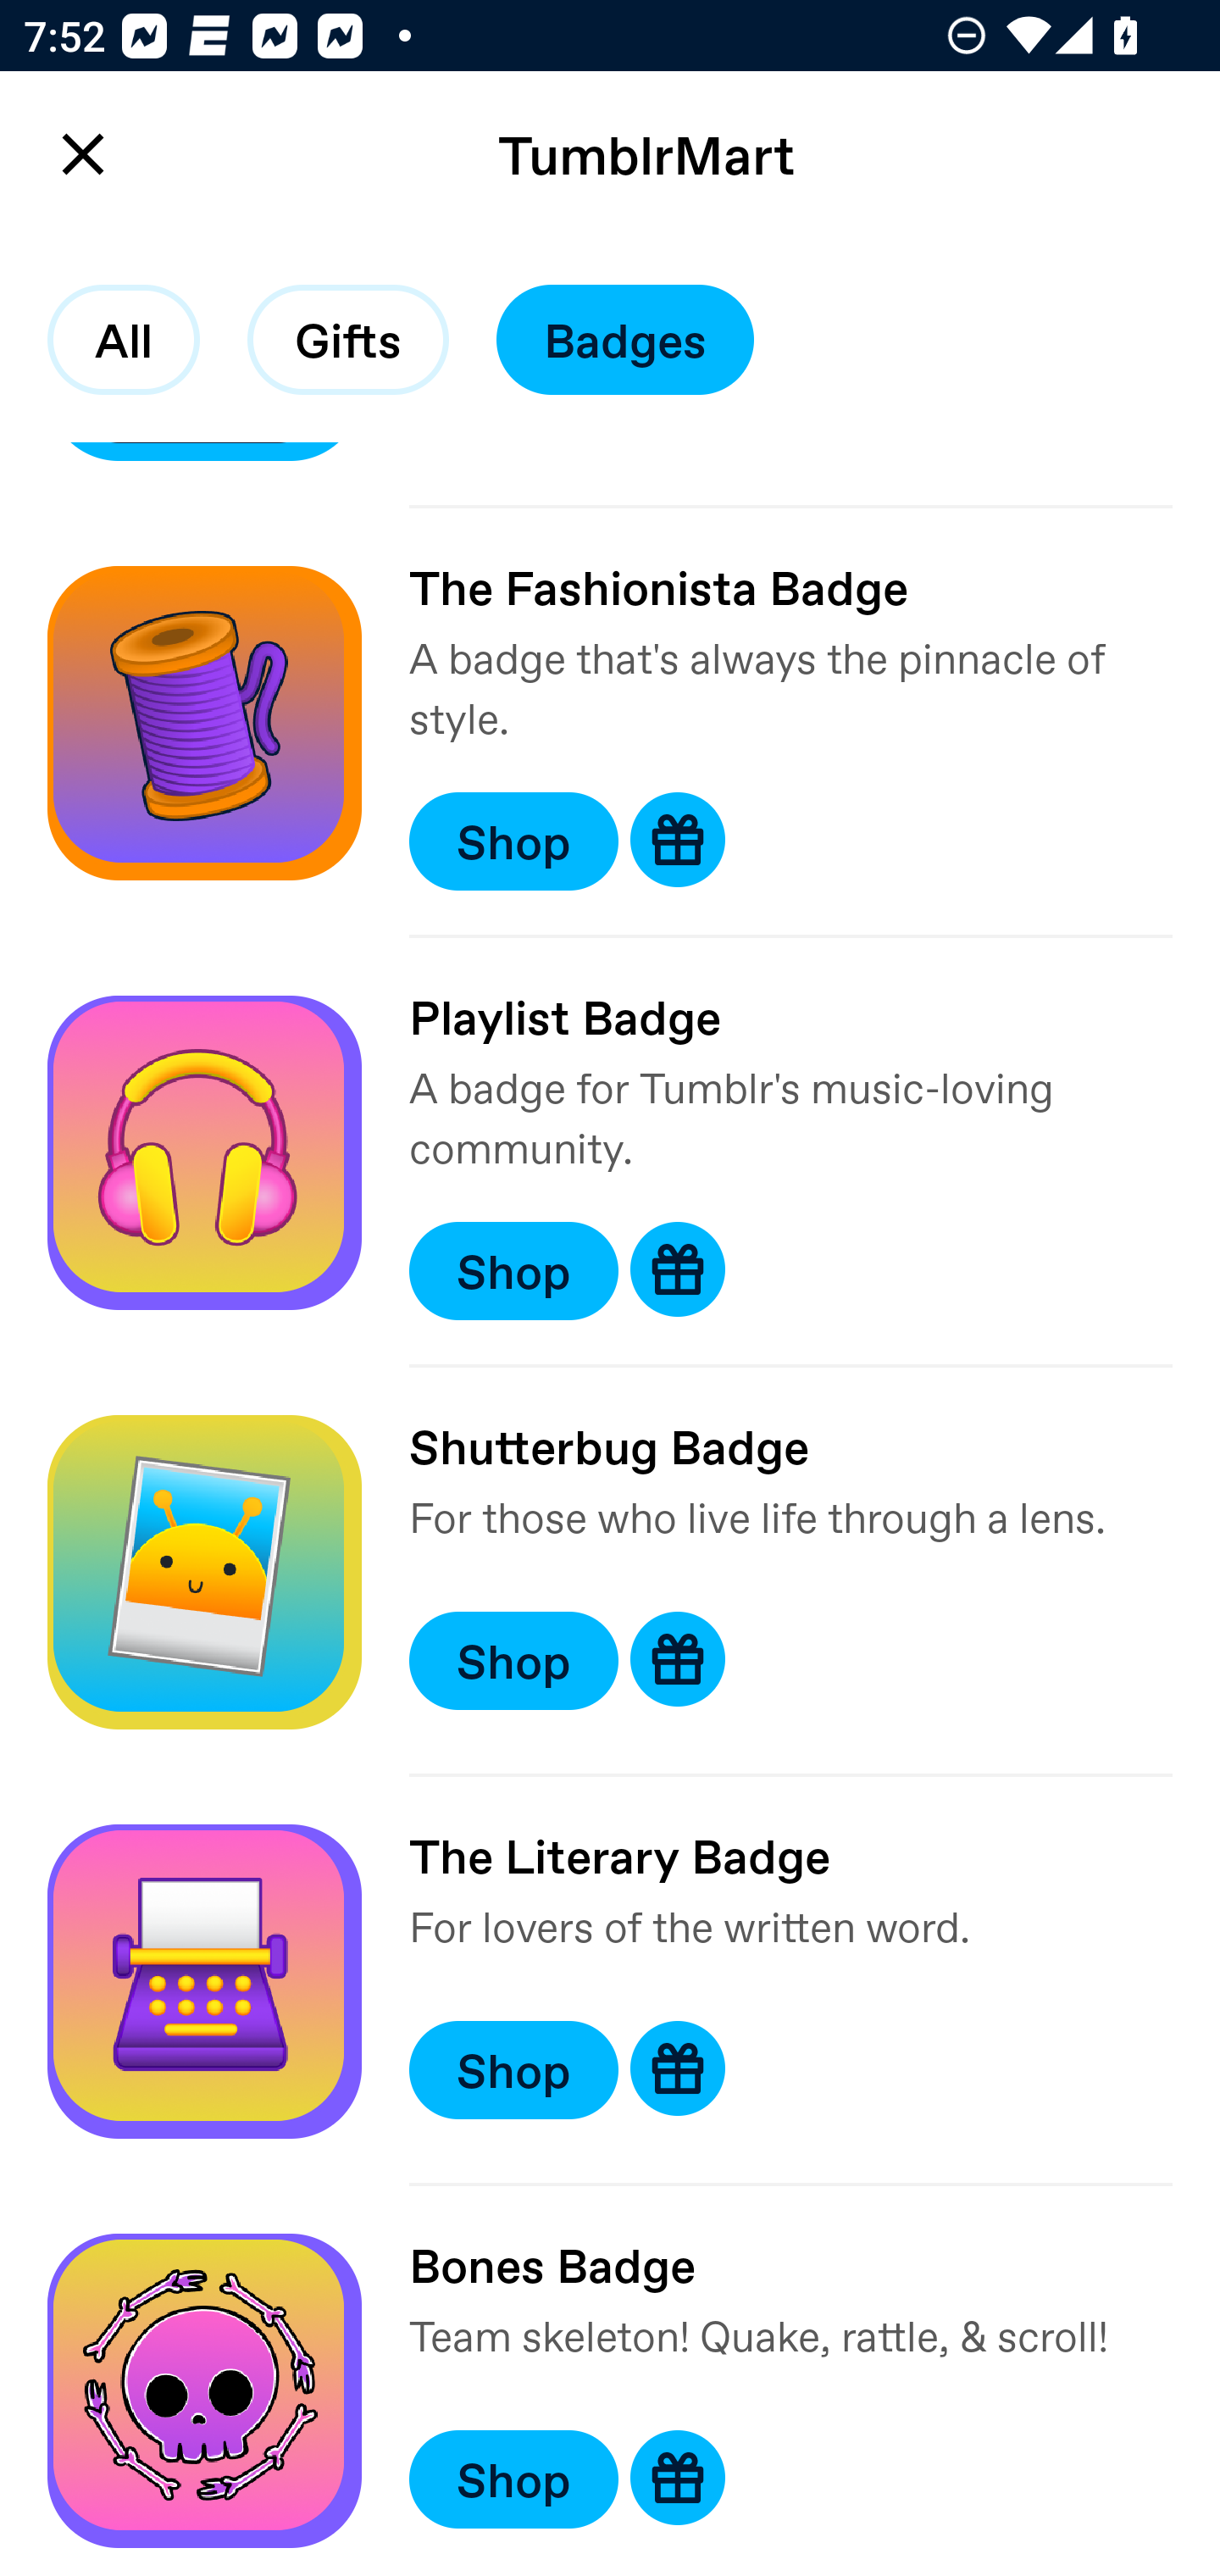 This screenshot has height=2576, width=1220. What do you see at coordinates (513, 1661) in the screenshot?
I see `Shop` at bounding box center [513, 1661].